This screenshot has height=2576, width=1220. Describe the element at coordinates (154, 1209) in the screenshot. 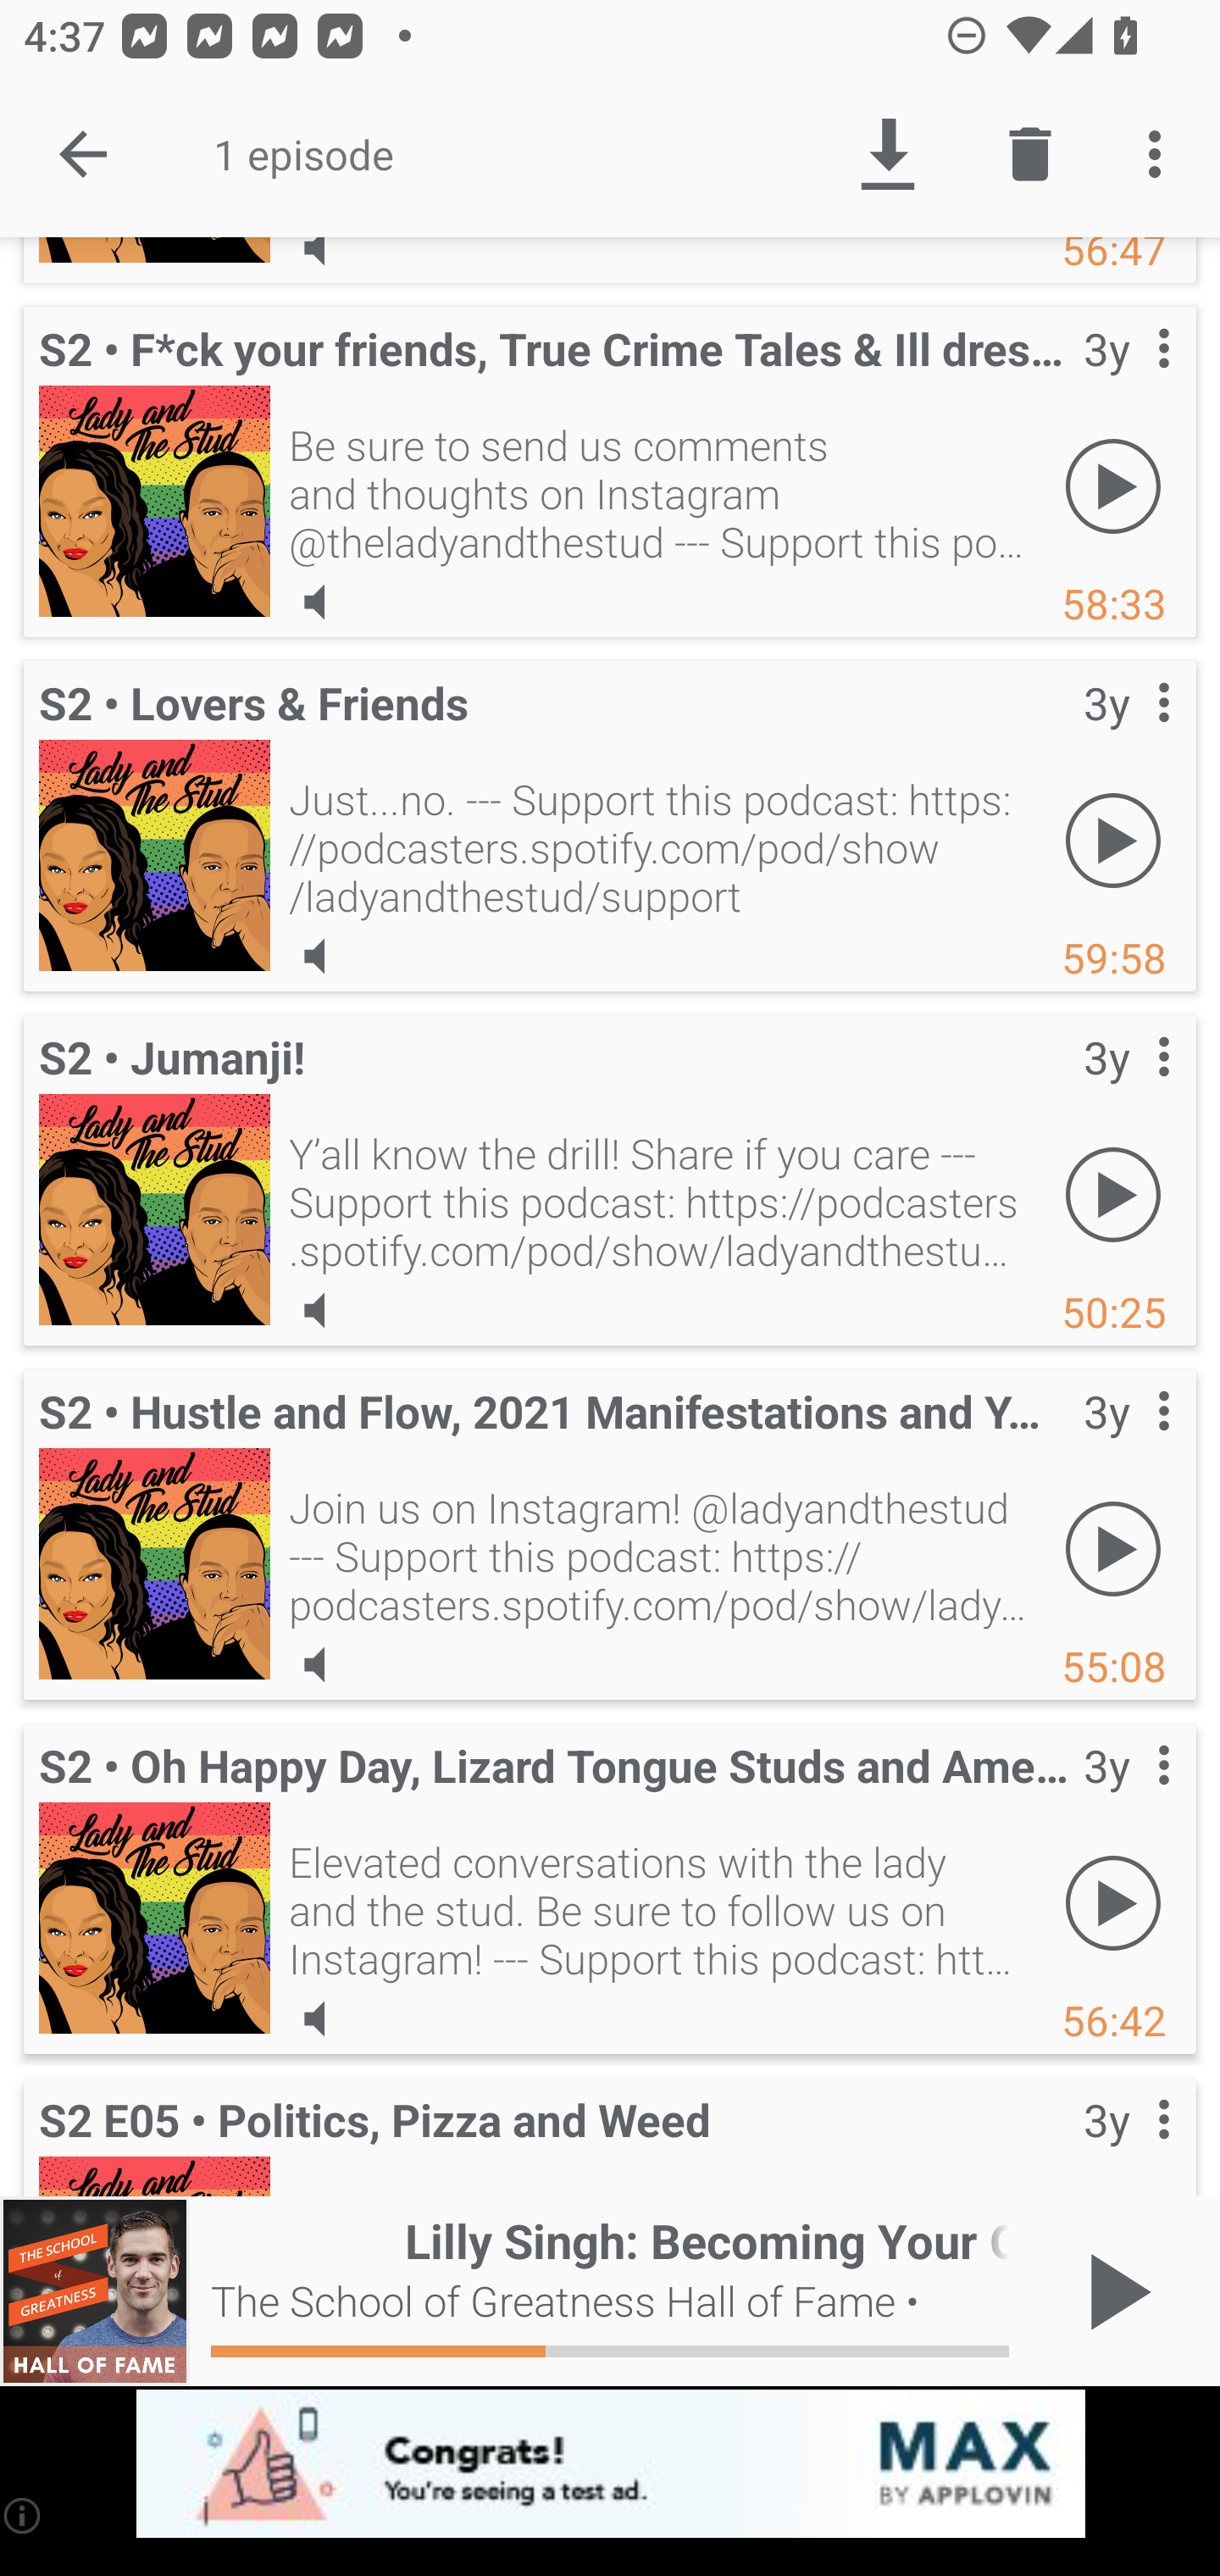

I see `Jumanji!` at that location.